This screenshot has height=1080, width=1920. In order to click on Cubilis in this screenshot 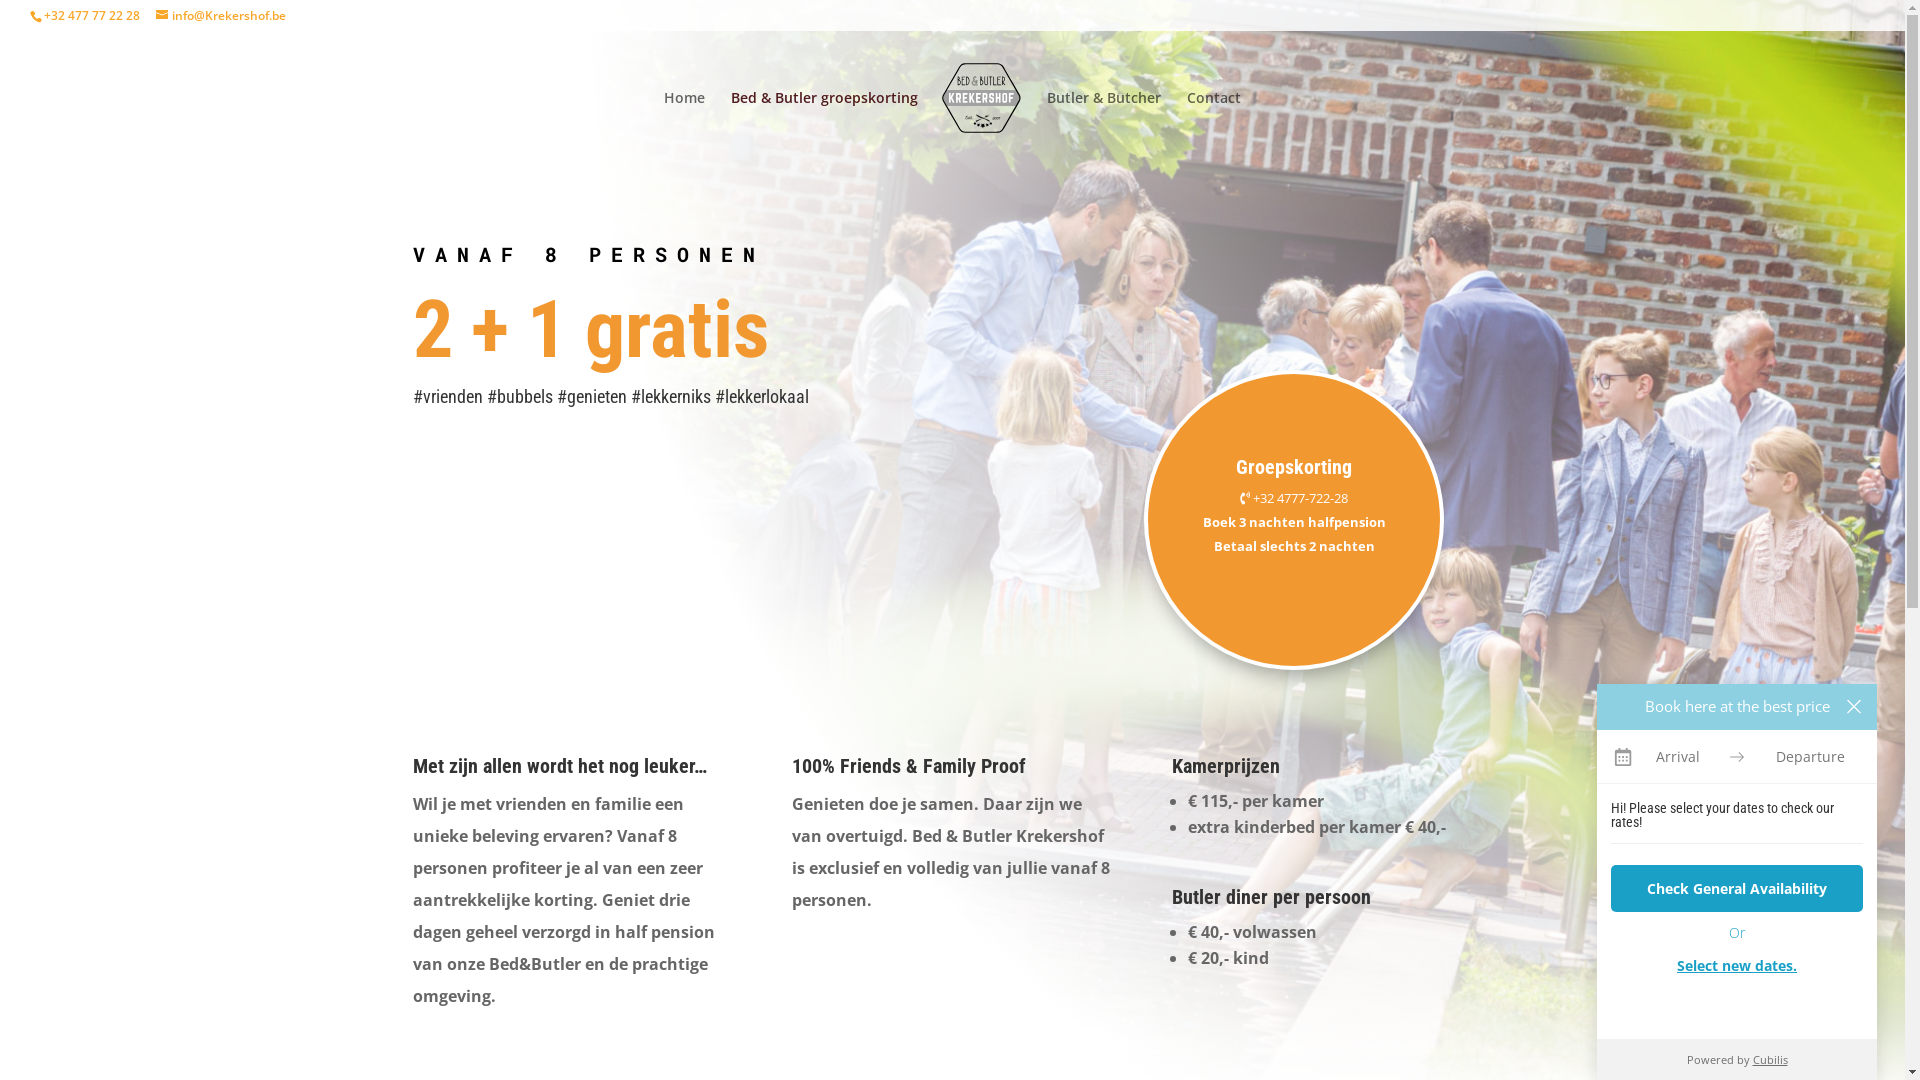, I will do `click(1770, 1060)`.